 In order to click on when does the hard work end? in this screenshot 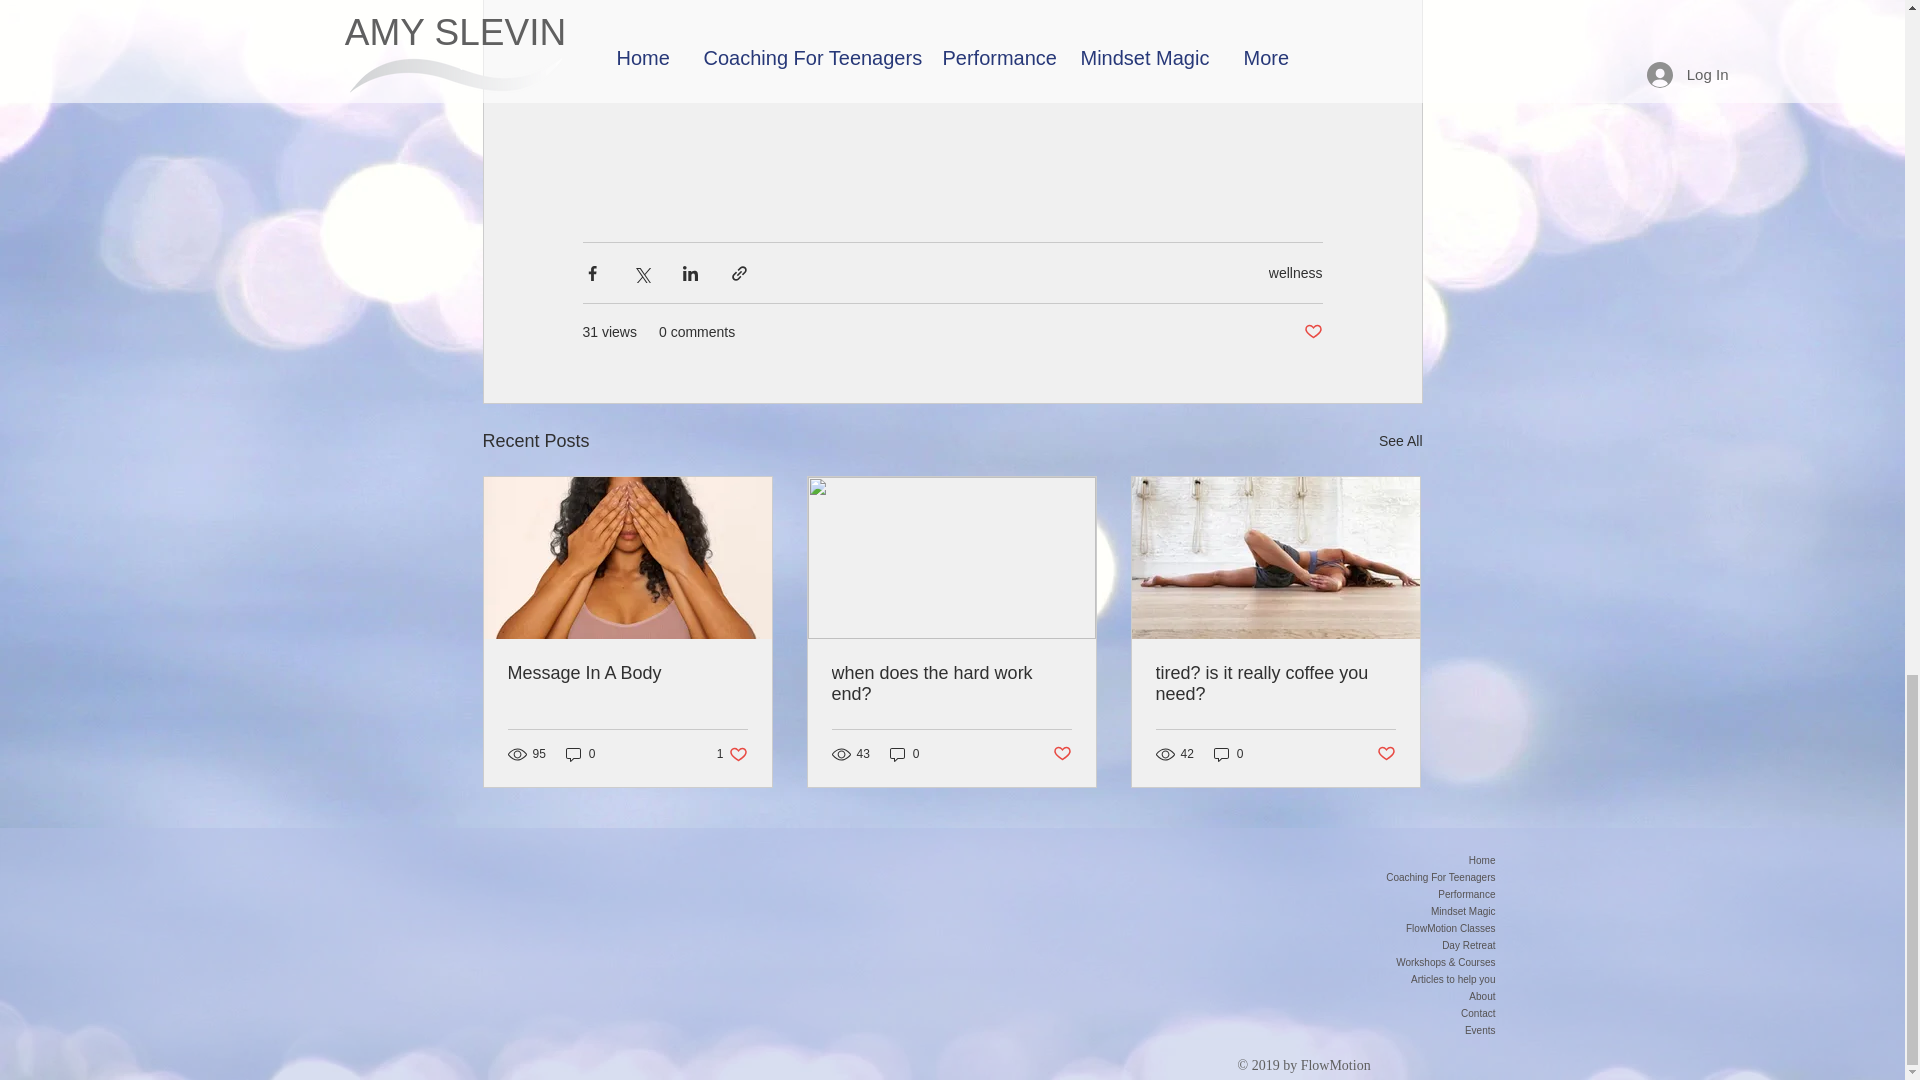, I will do `click(951, 684)`.